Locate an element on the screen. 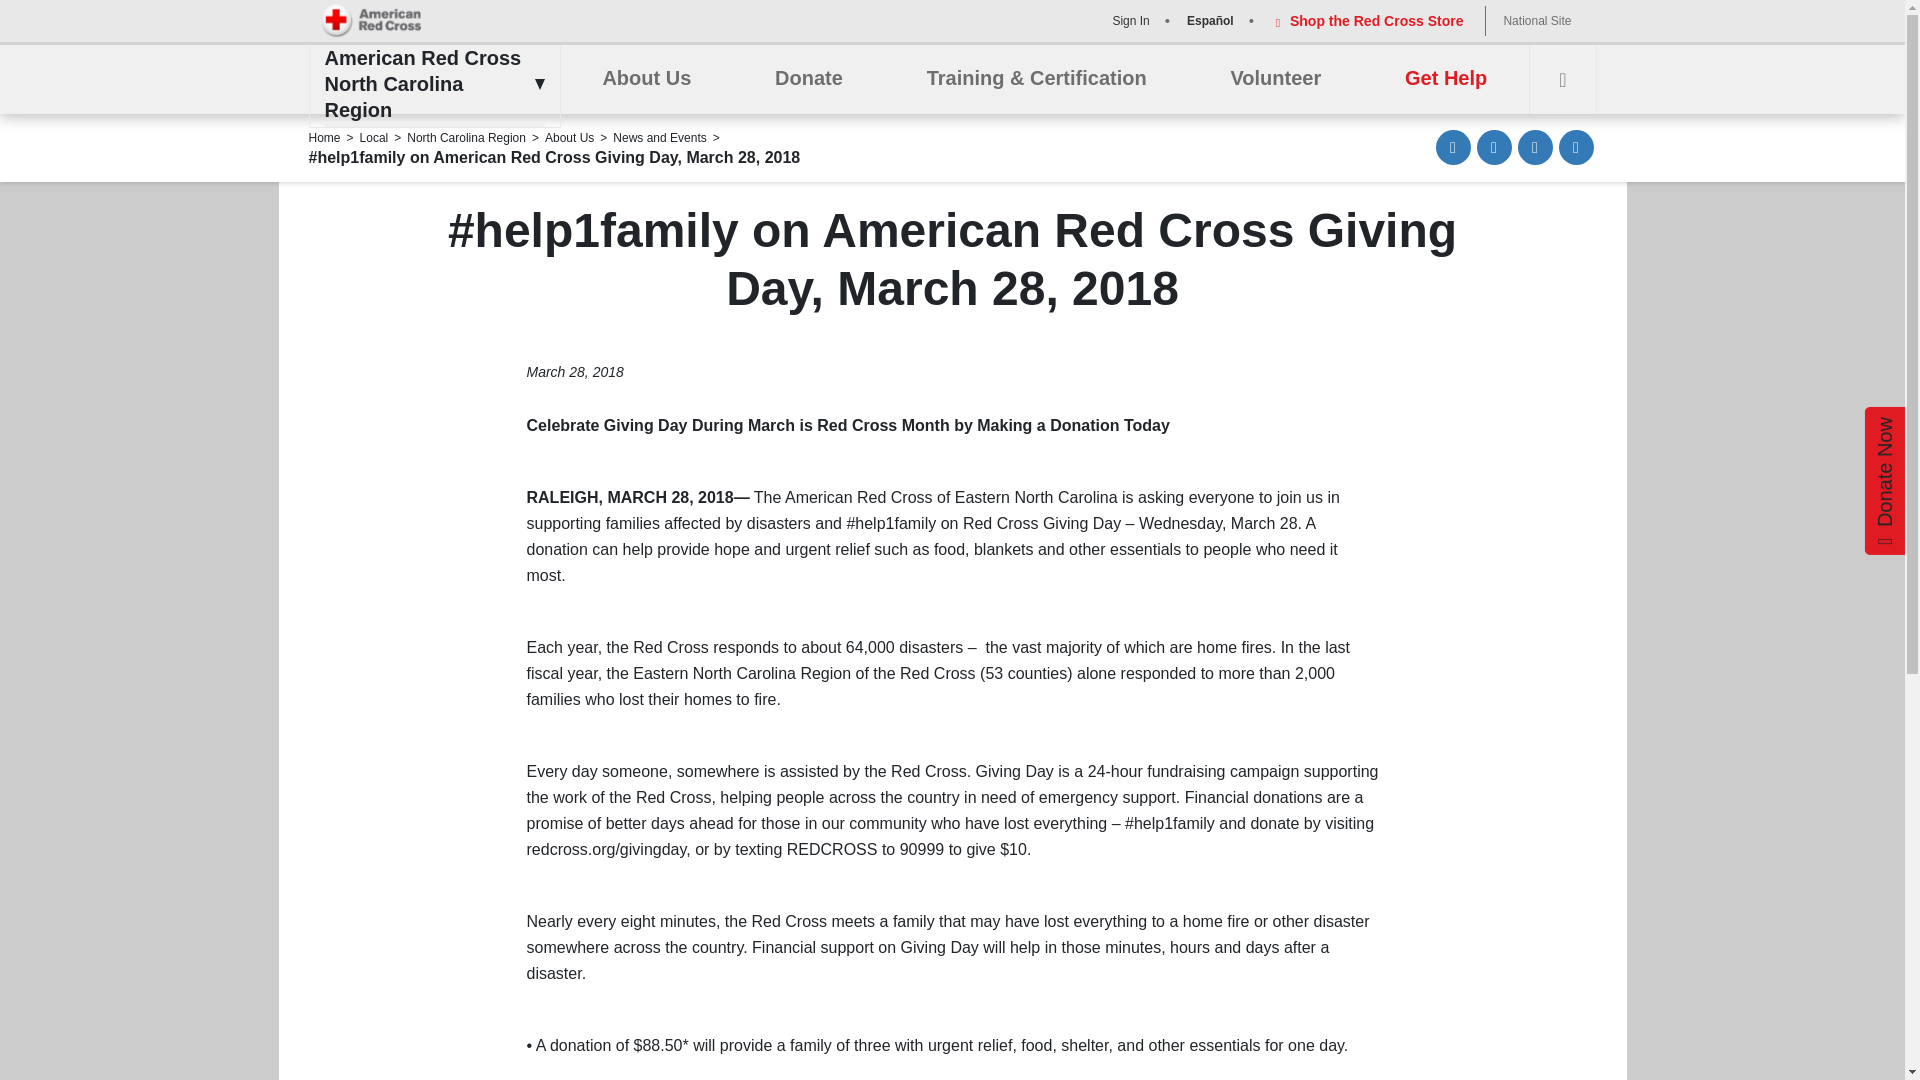 The image size is (1920, 1080). Share on Facebook is located at coordinates (1494, 147).